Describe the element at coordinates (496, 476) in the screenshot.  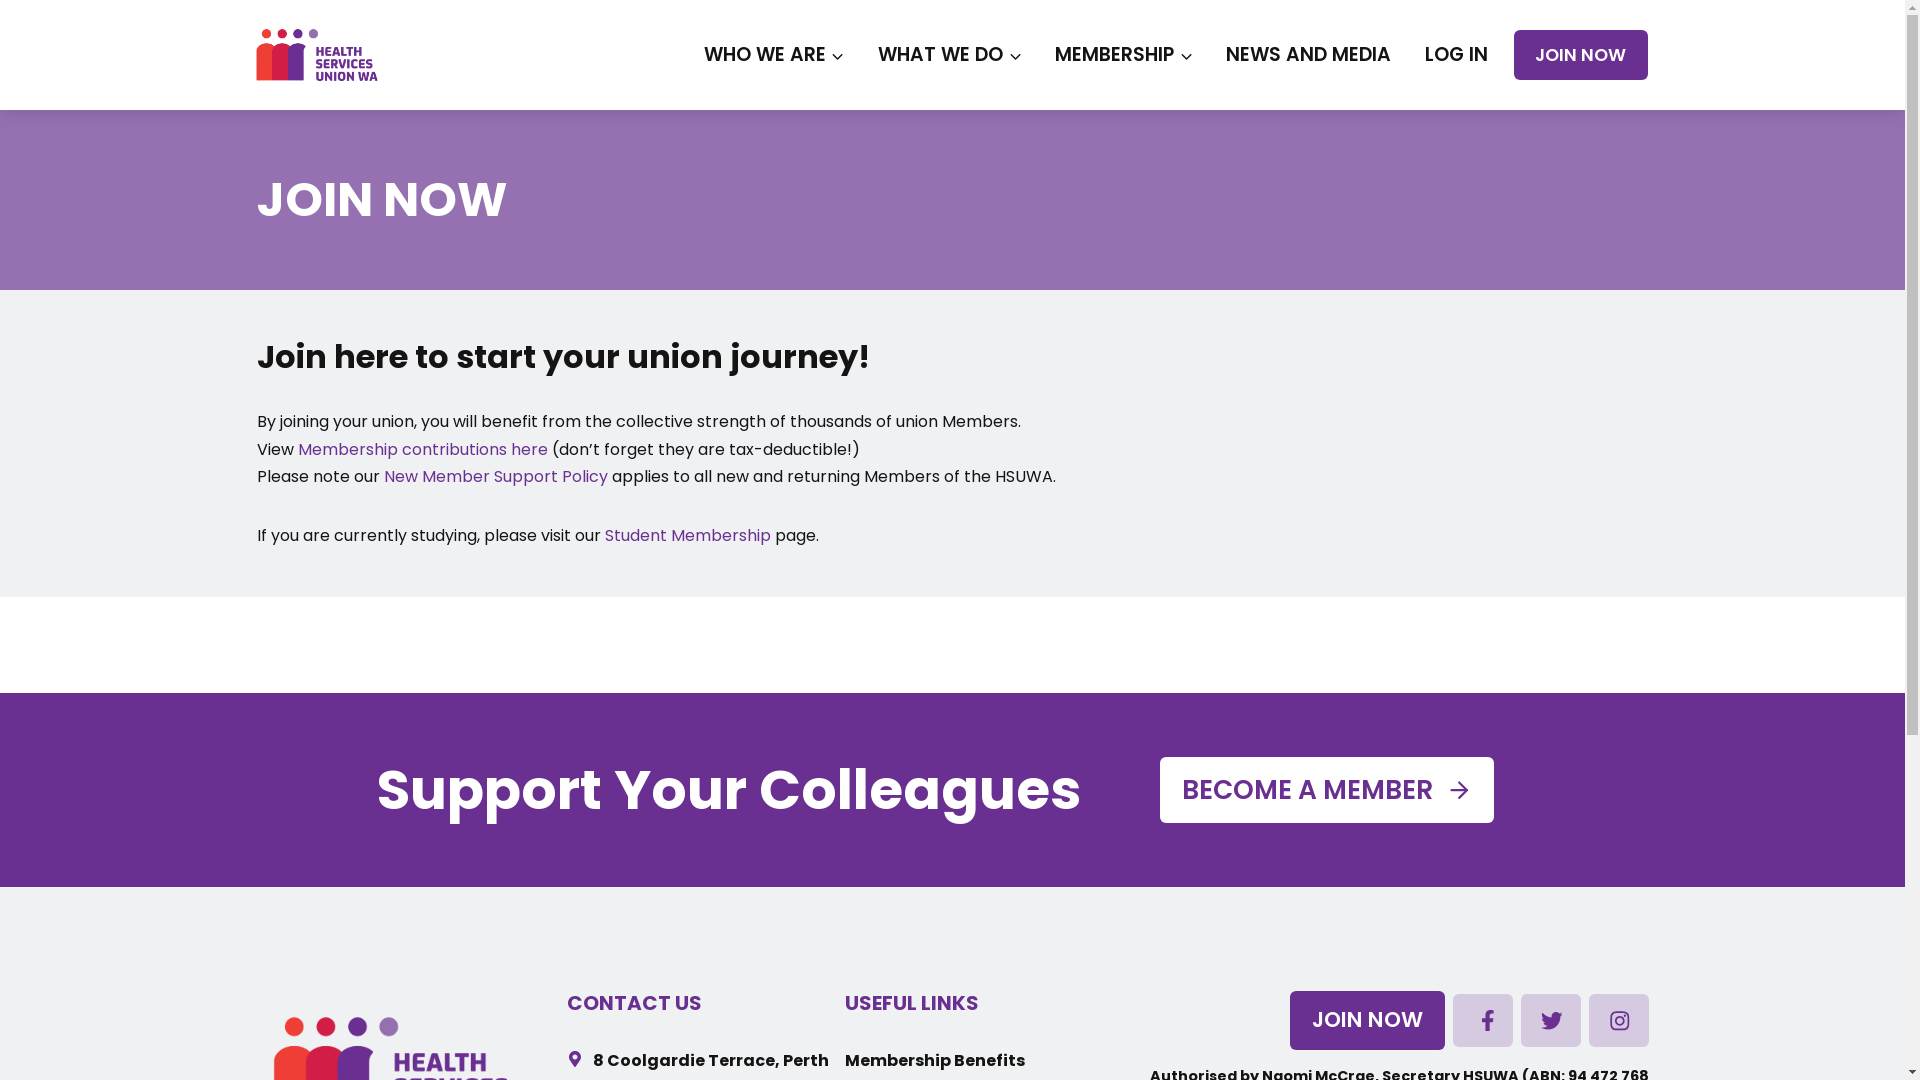
I see `New Member Support Policy` at that location.